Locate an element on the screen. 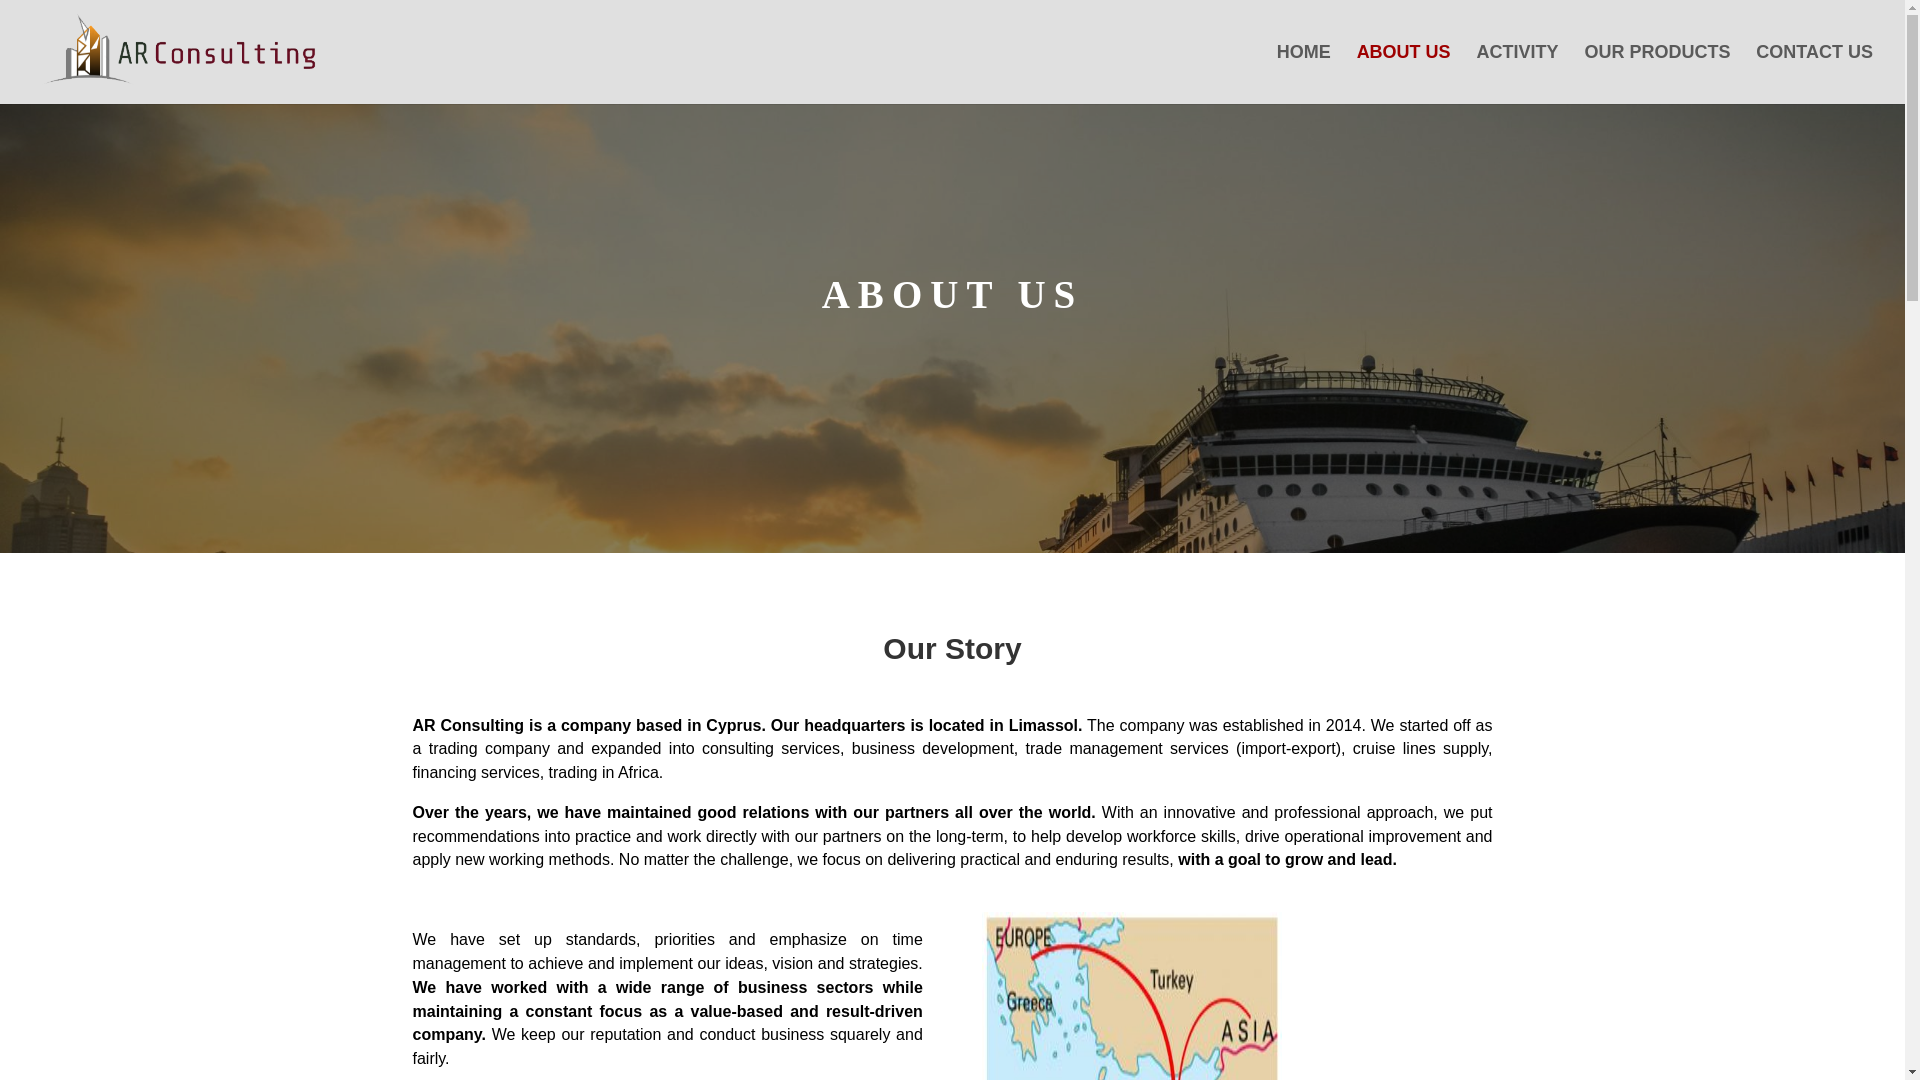  ABOUT US is located at coordinates (1404, 74).